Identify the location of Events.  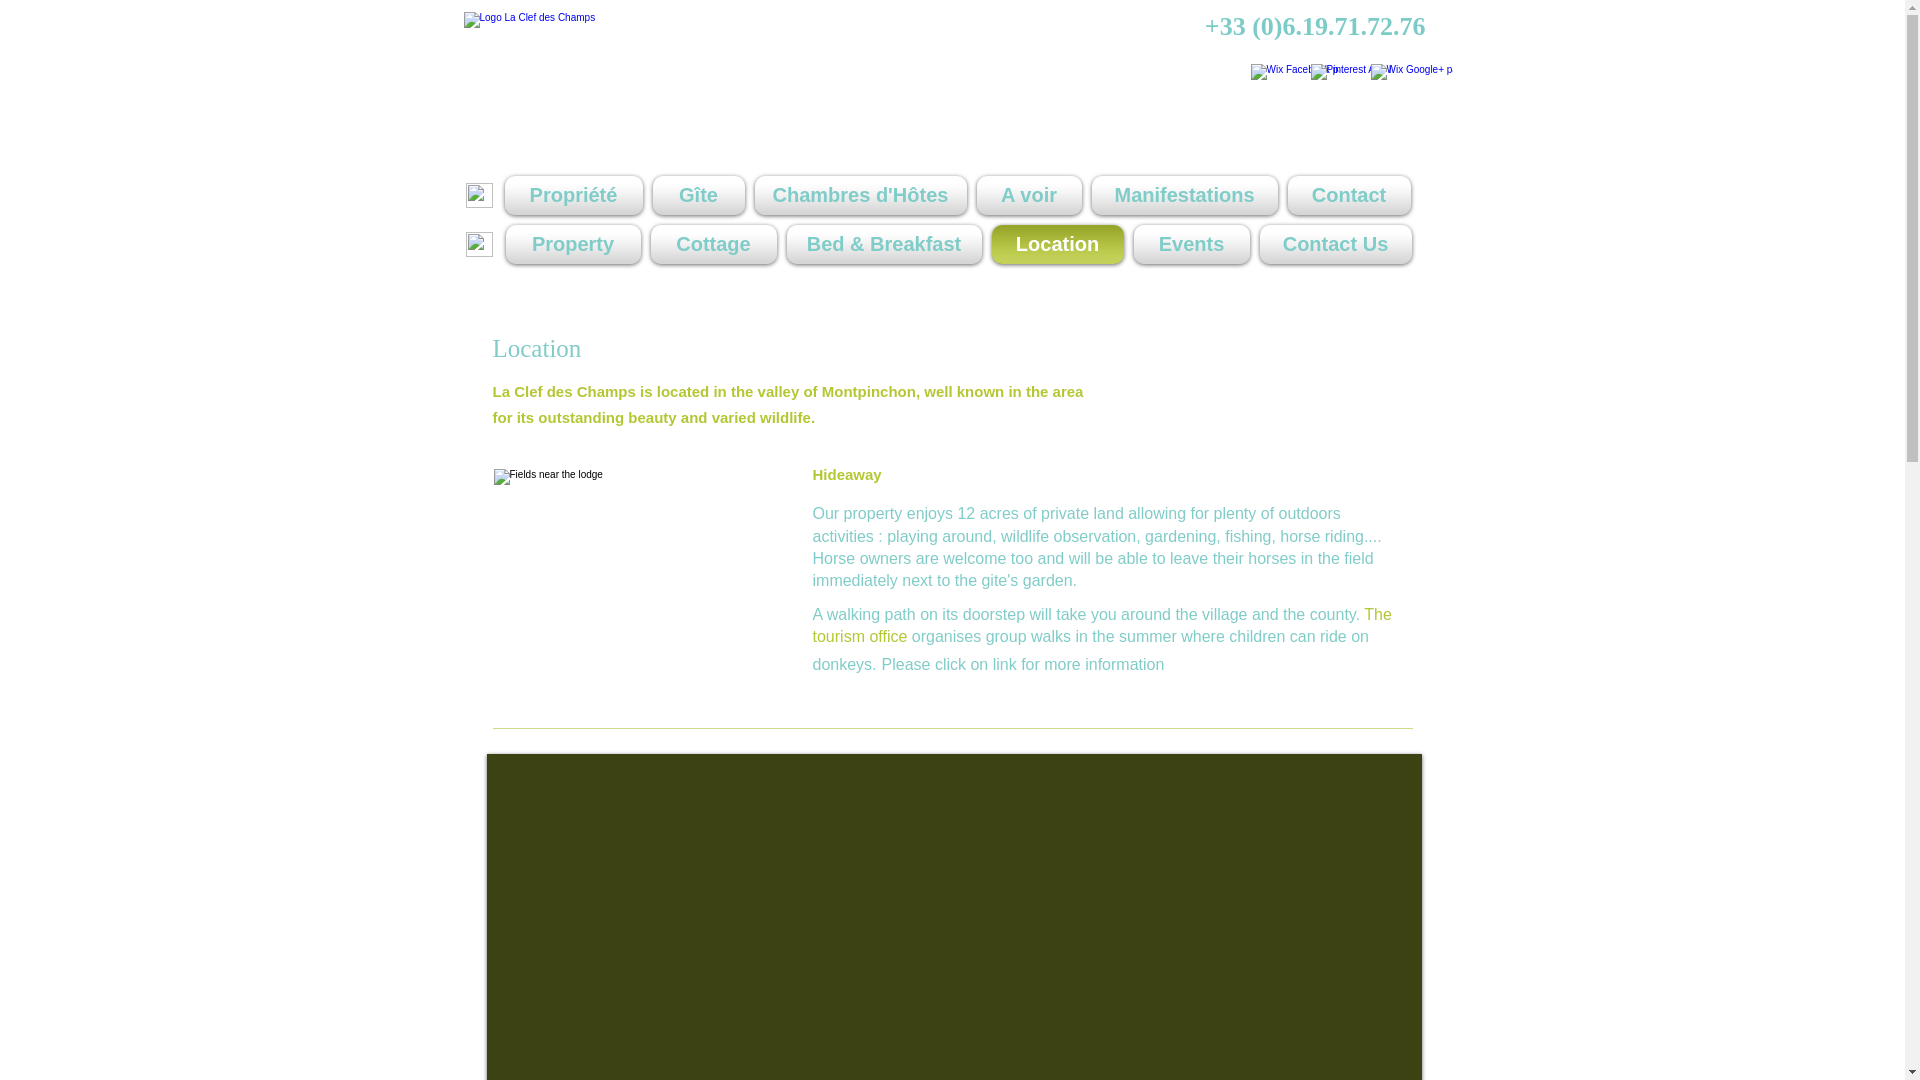
(1190, 244).